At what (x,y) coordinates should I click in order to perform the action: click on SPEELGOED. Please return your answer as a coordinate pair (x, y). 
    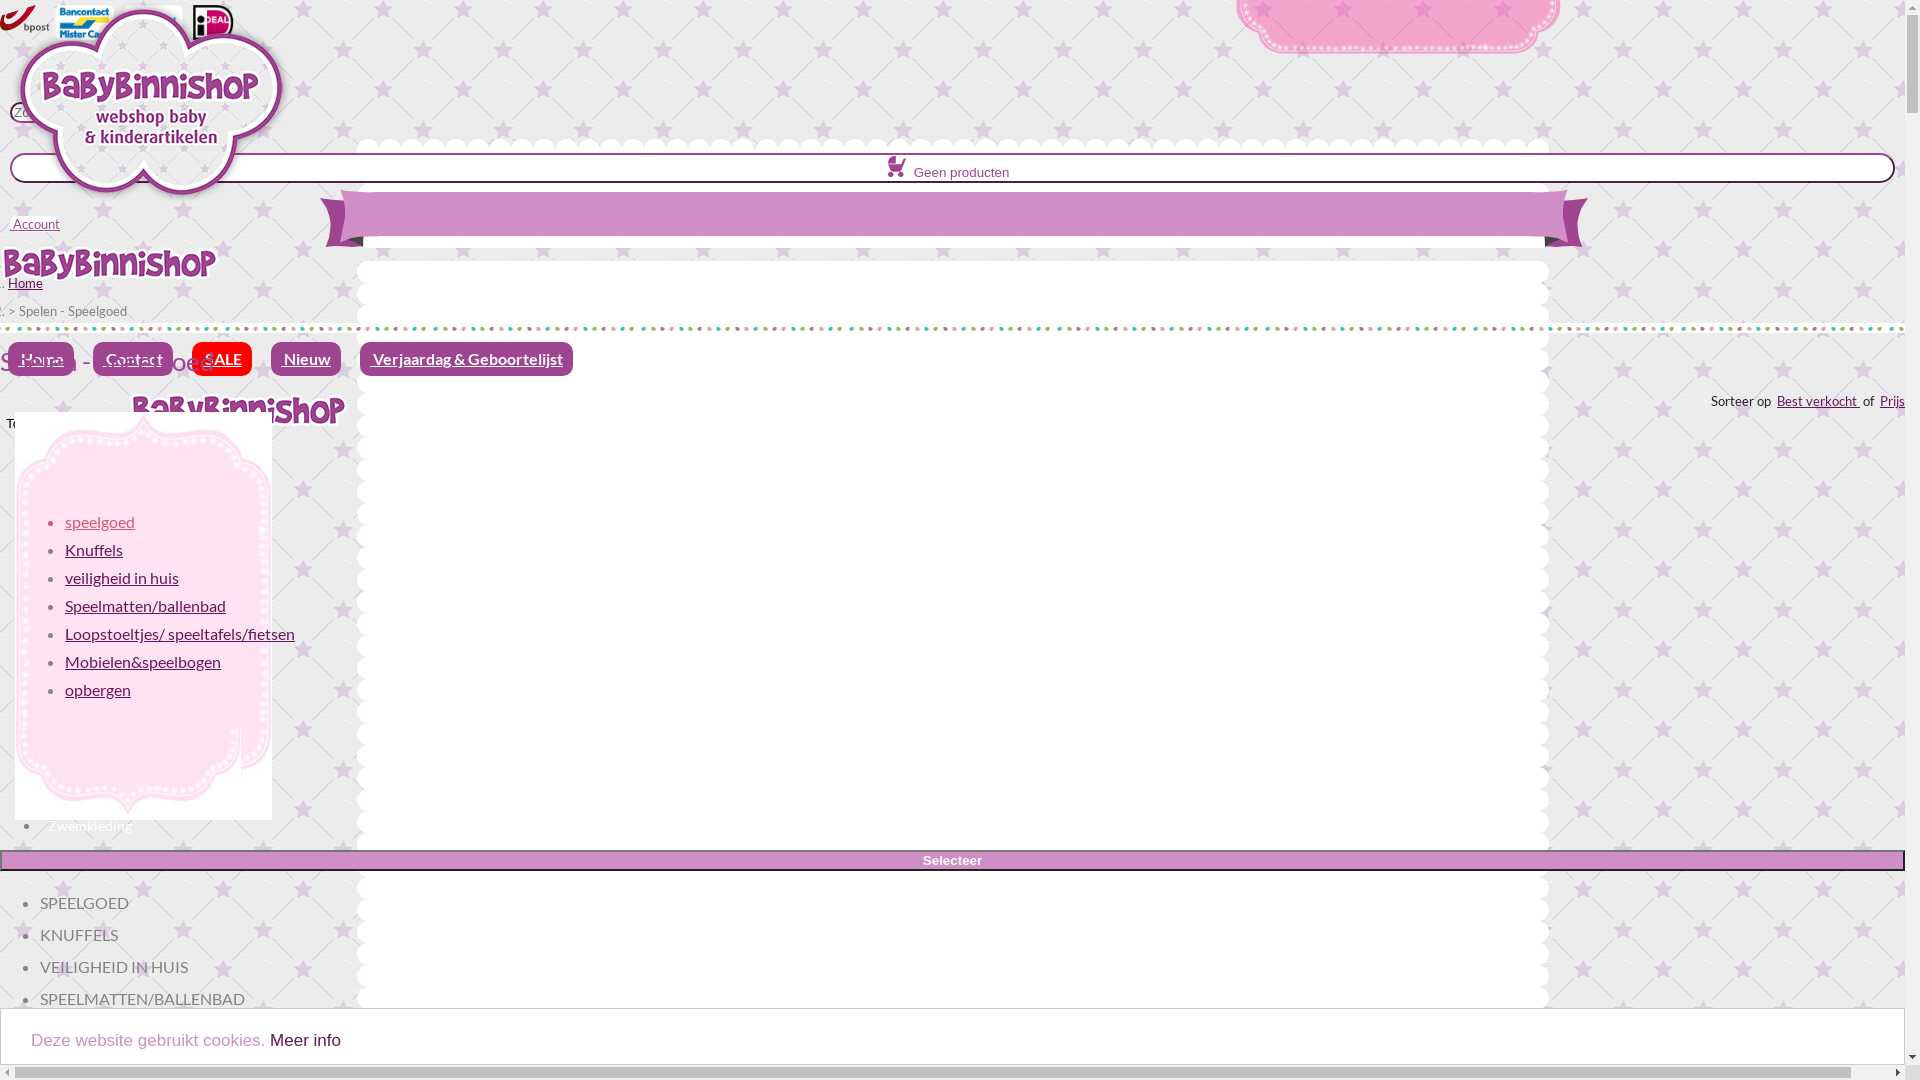
    Looking at the image, I should click on (84, 902).